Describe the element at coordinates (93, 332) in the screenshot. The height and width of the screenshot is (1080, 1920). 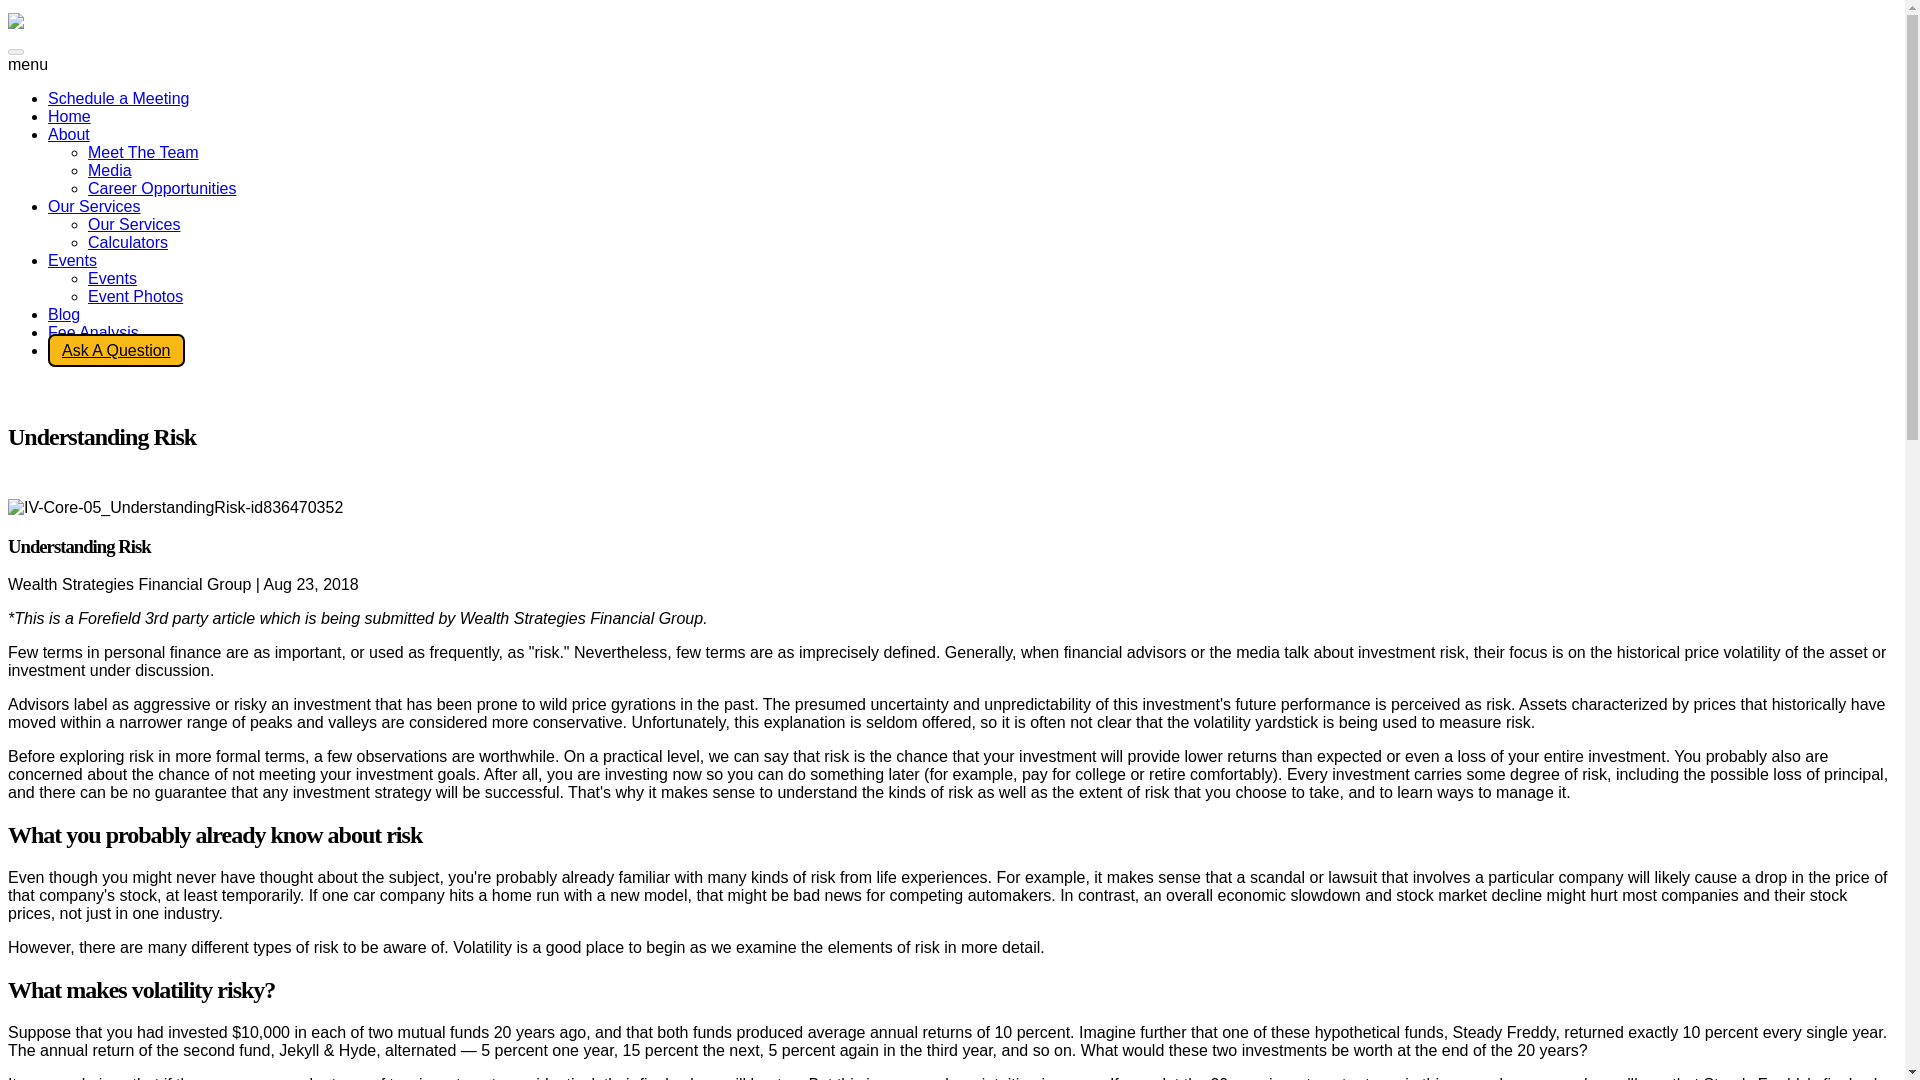
I see `Fee Analysis` at that location.